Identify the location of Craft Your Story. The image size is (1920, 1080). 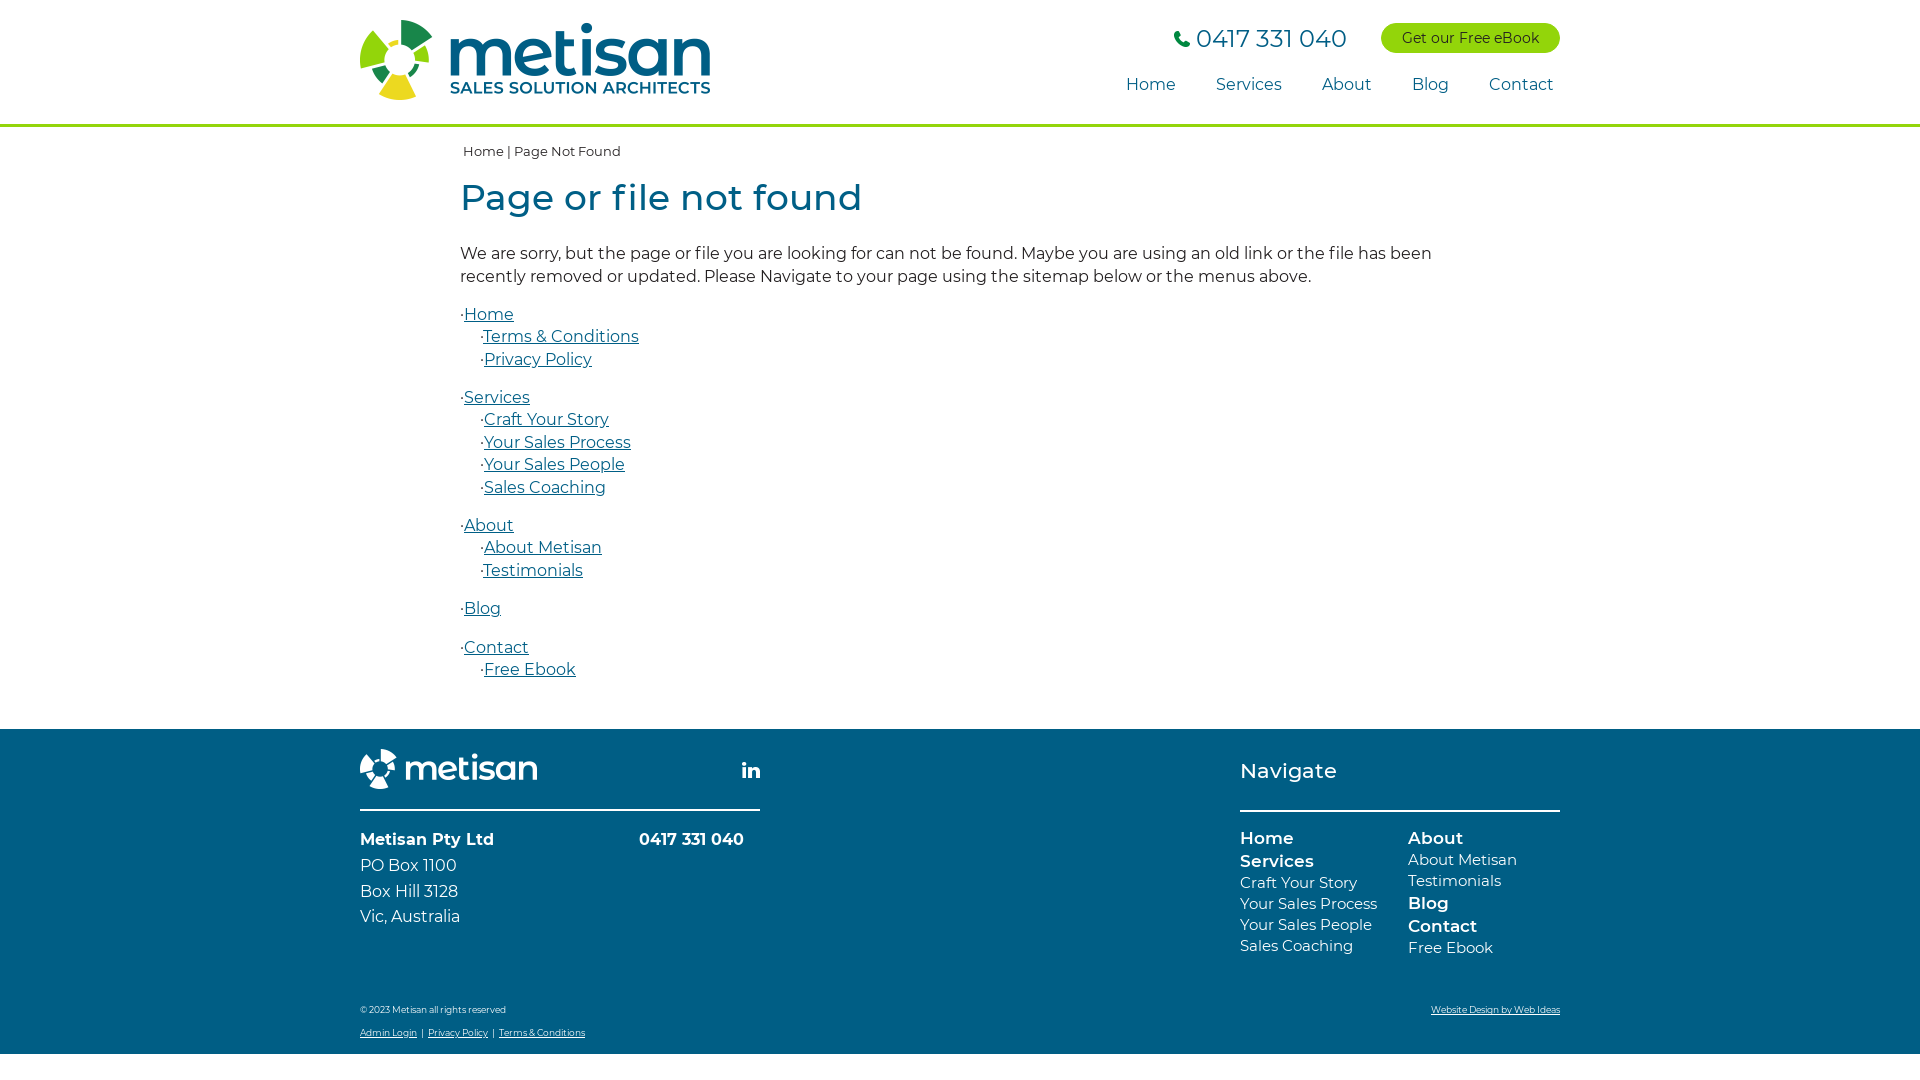
(546, 420).